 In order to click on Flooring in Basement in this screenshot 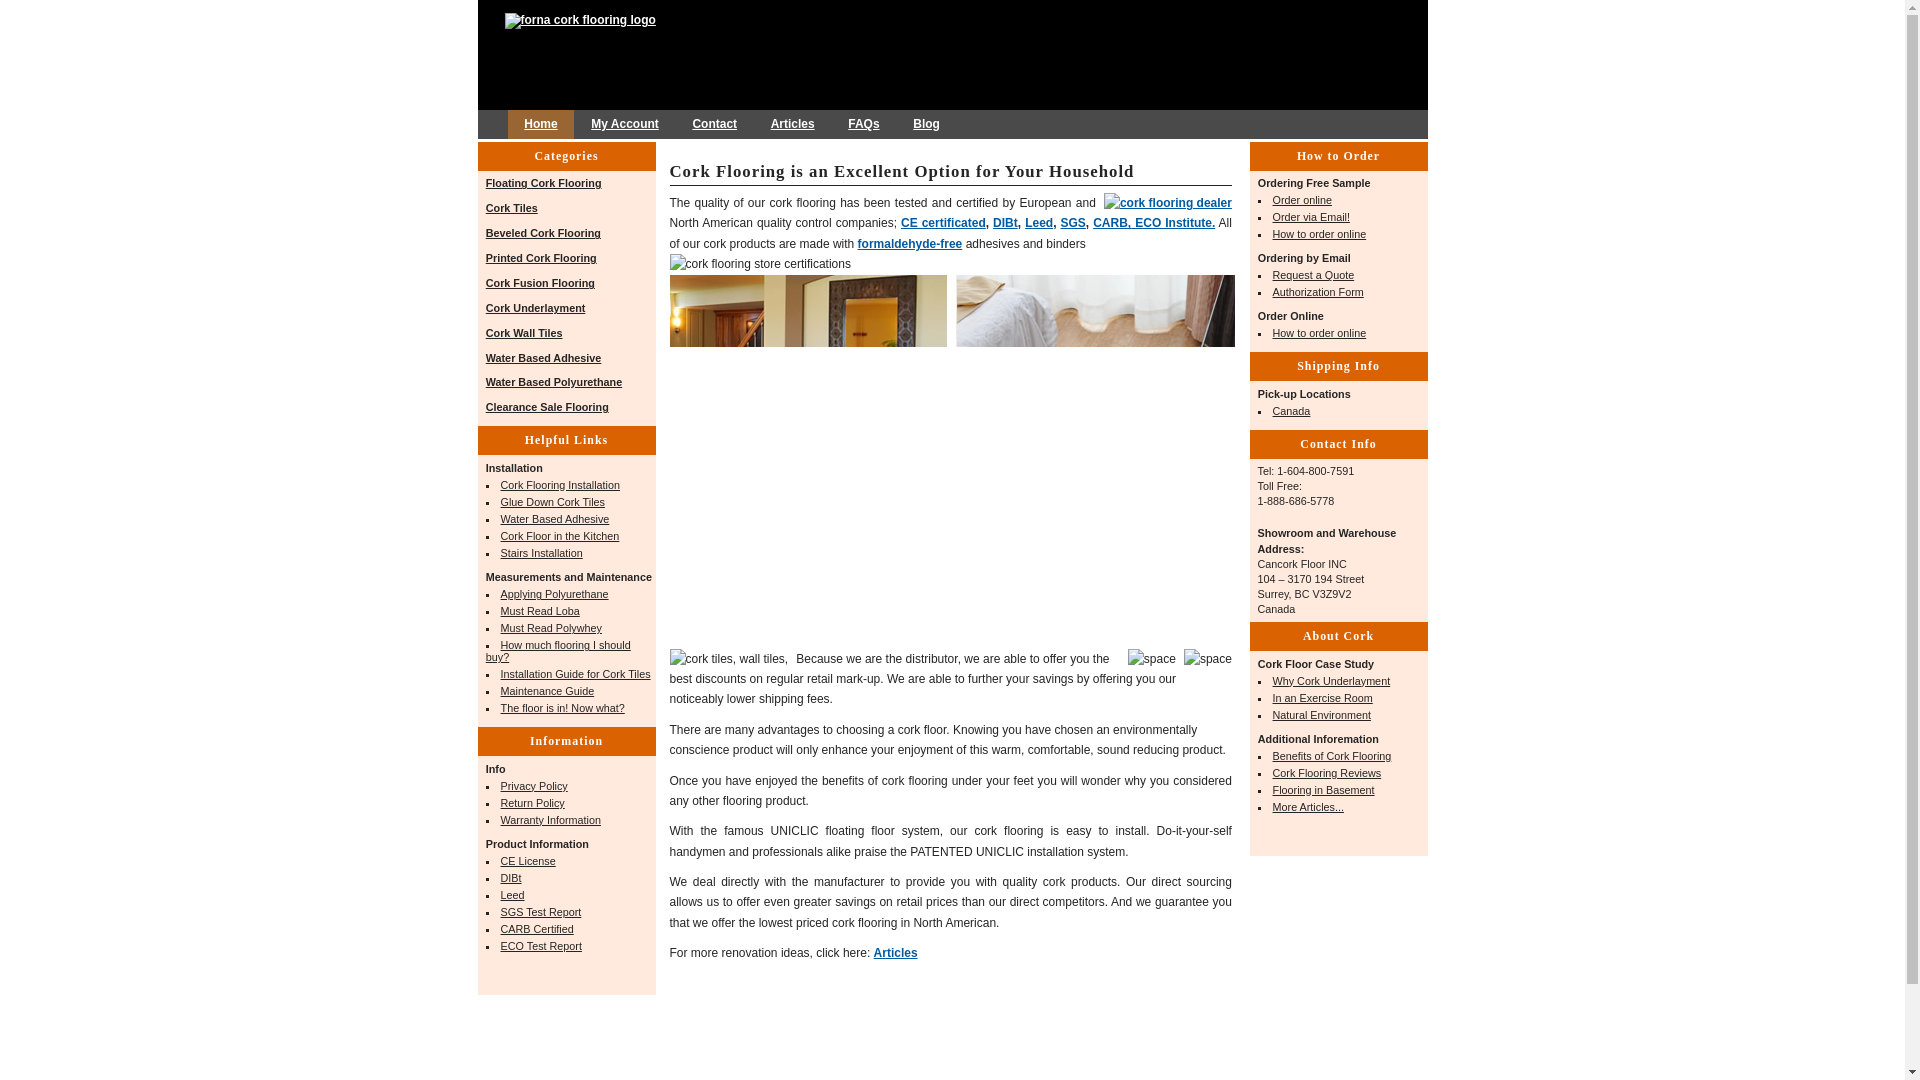, I will do `click(1323, 790)`.